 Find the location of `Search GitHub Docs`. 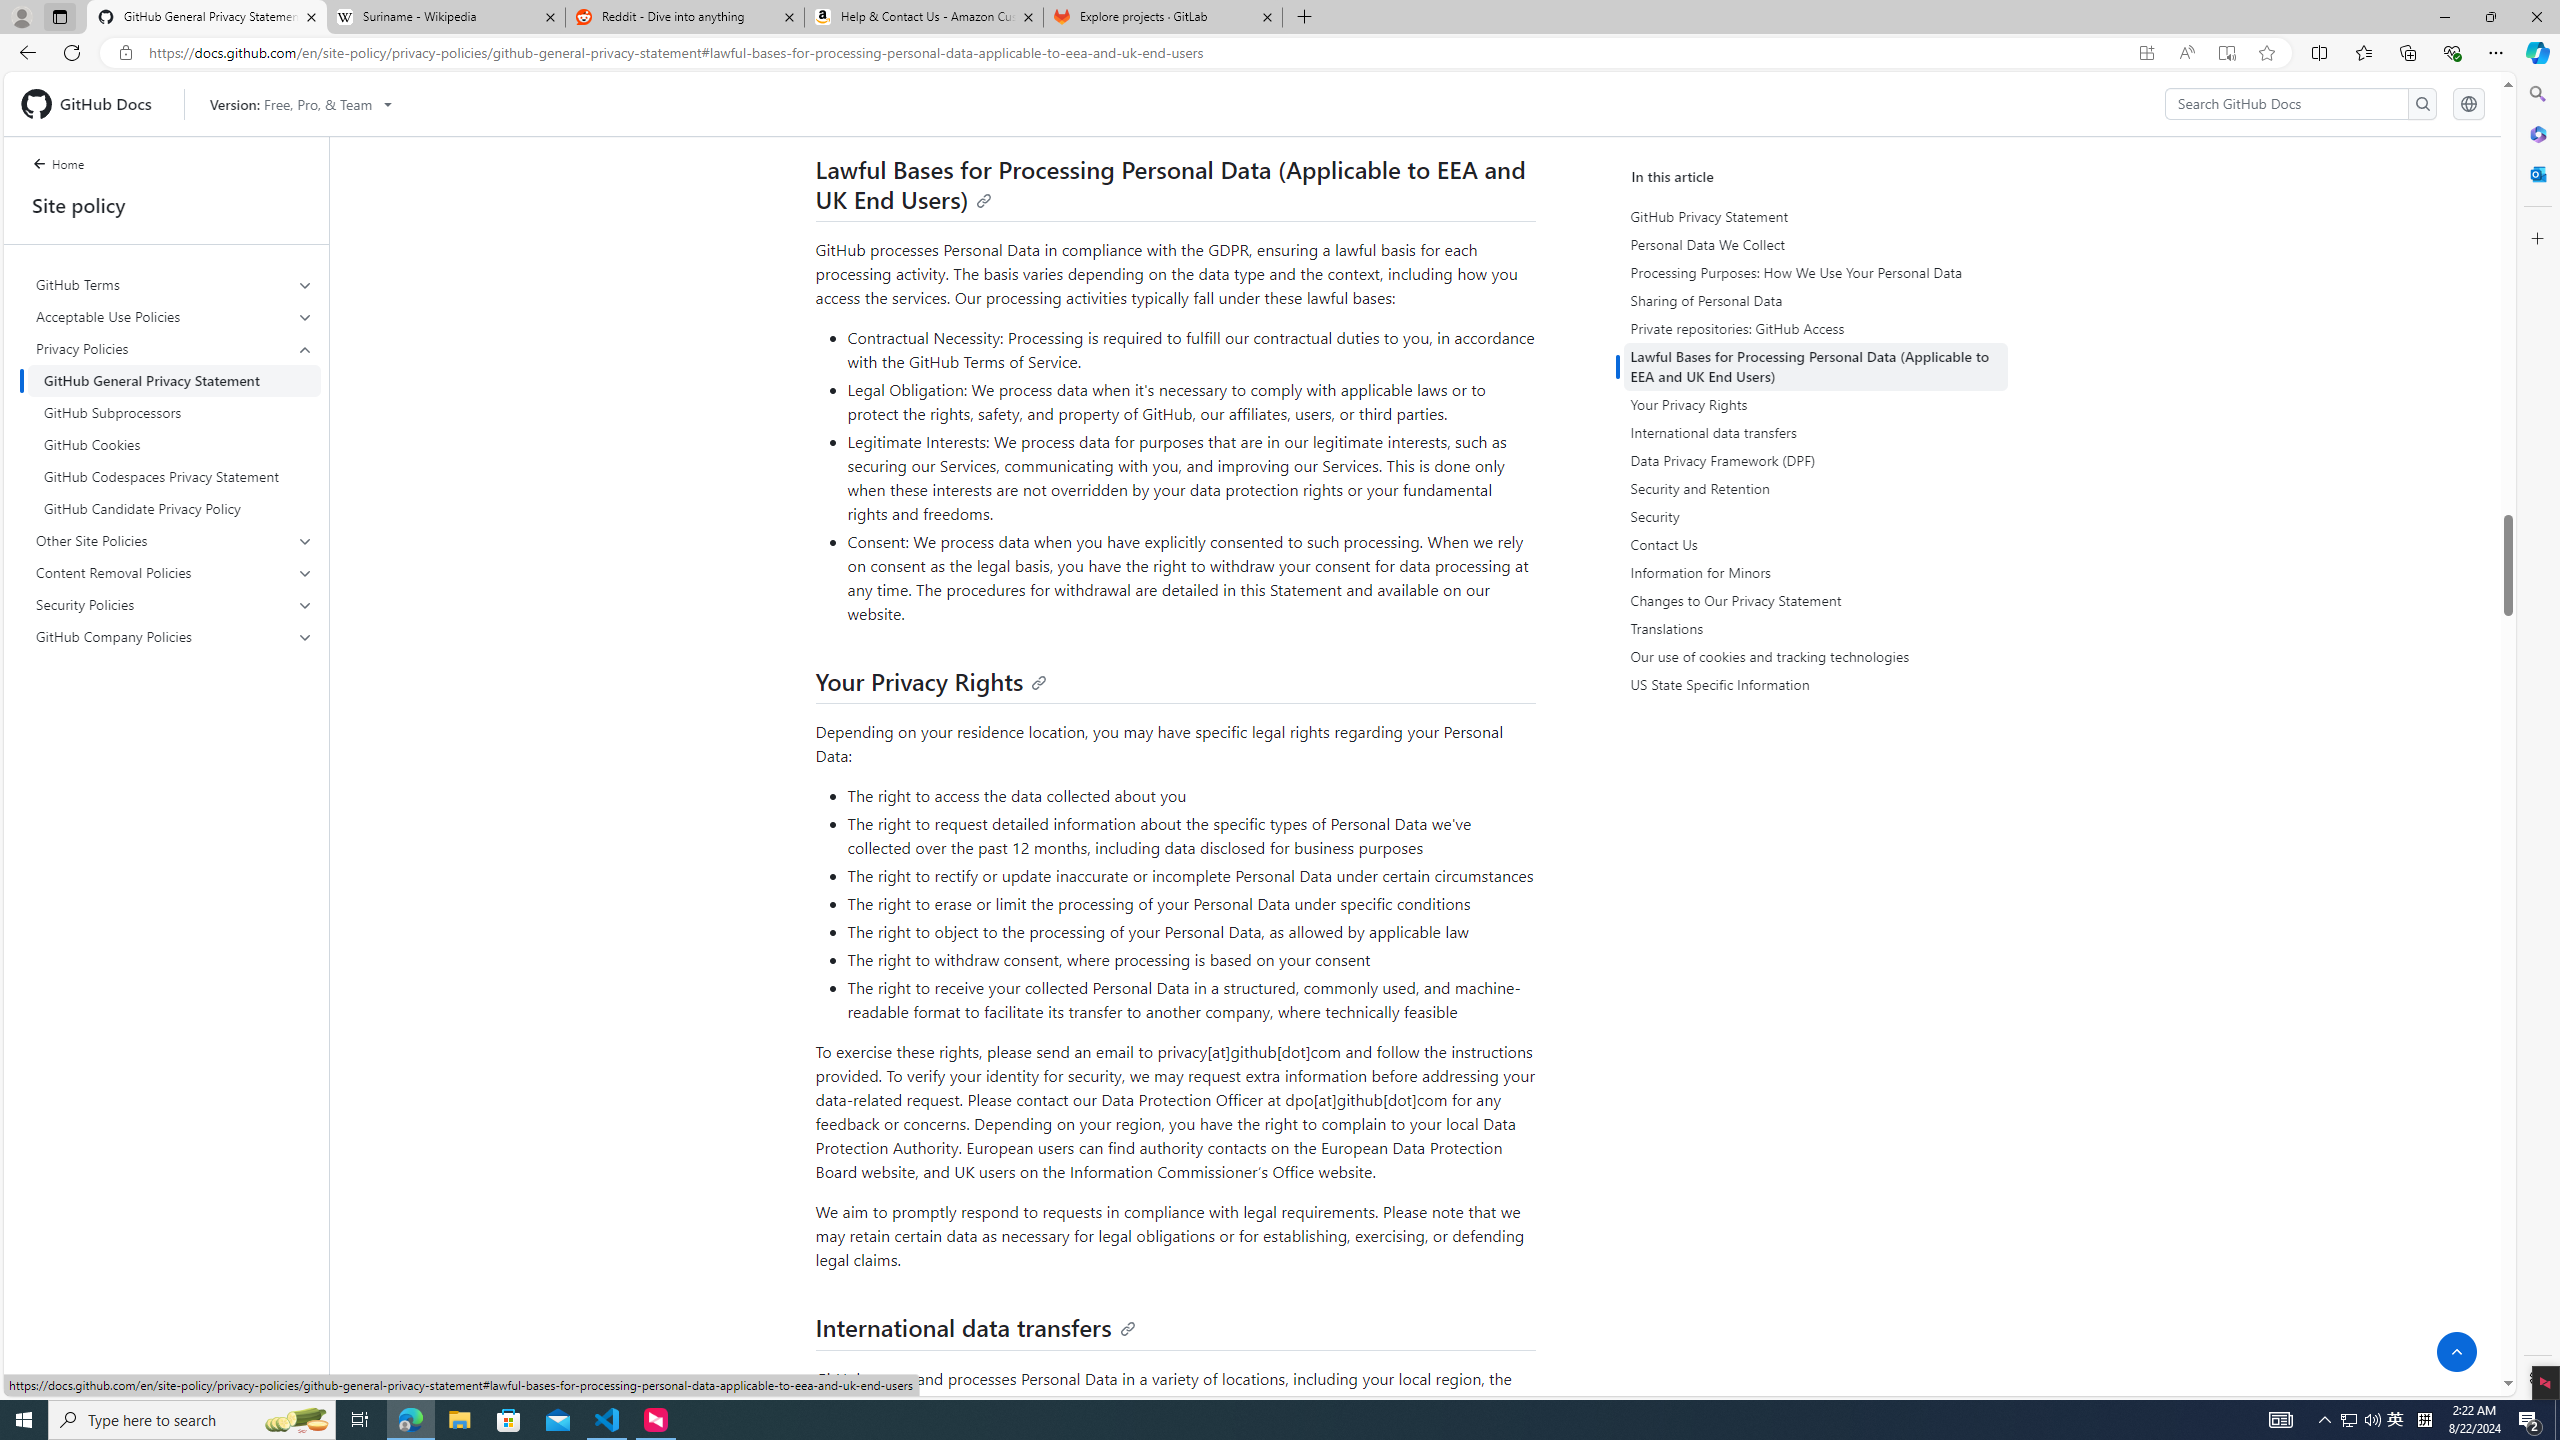

Search GitHub Docs is located at coordinates (2286, 104).